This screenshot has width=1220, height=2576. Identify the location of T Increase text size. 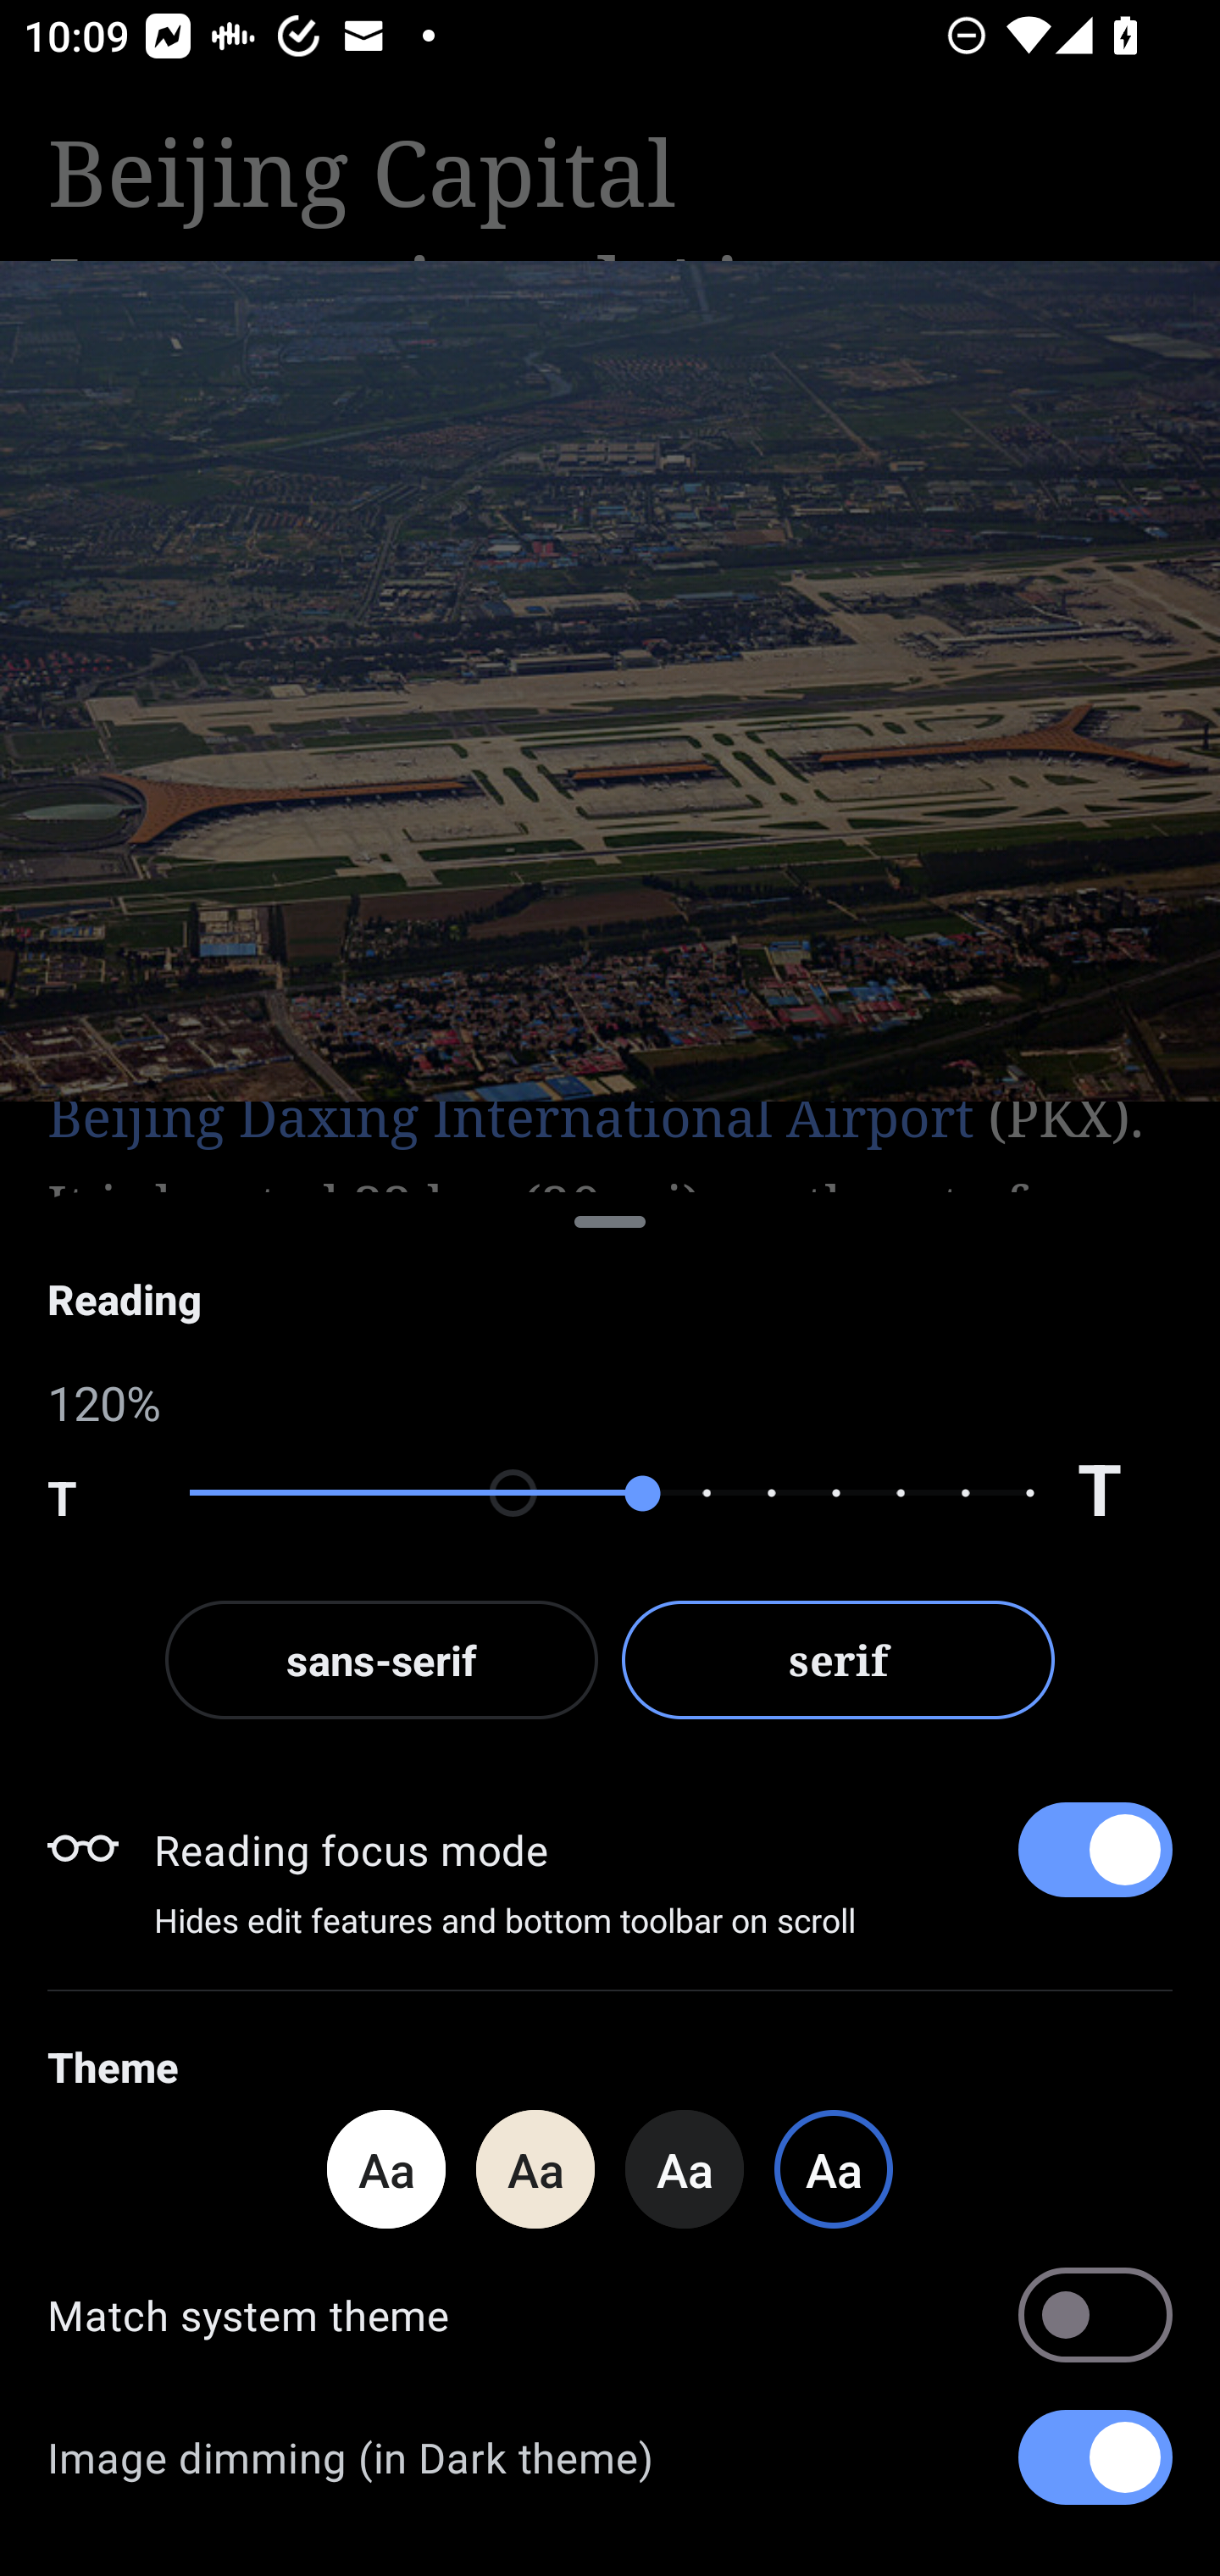
(1124, 1493).